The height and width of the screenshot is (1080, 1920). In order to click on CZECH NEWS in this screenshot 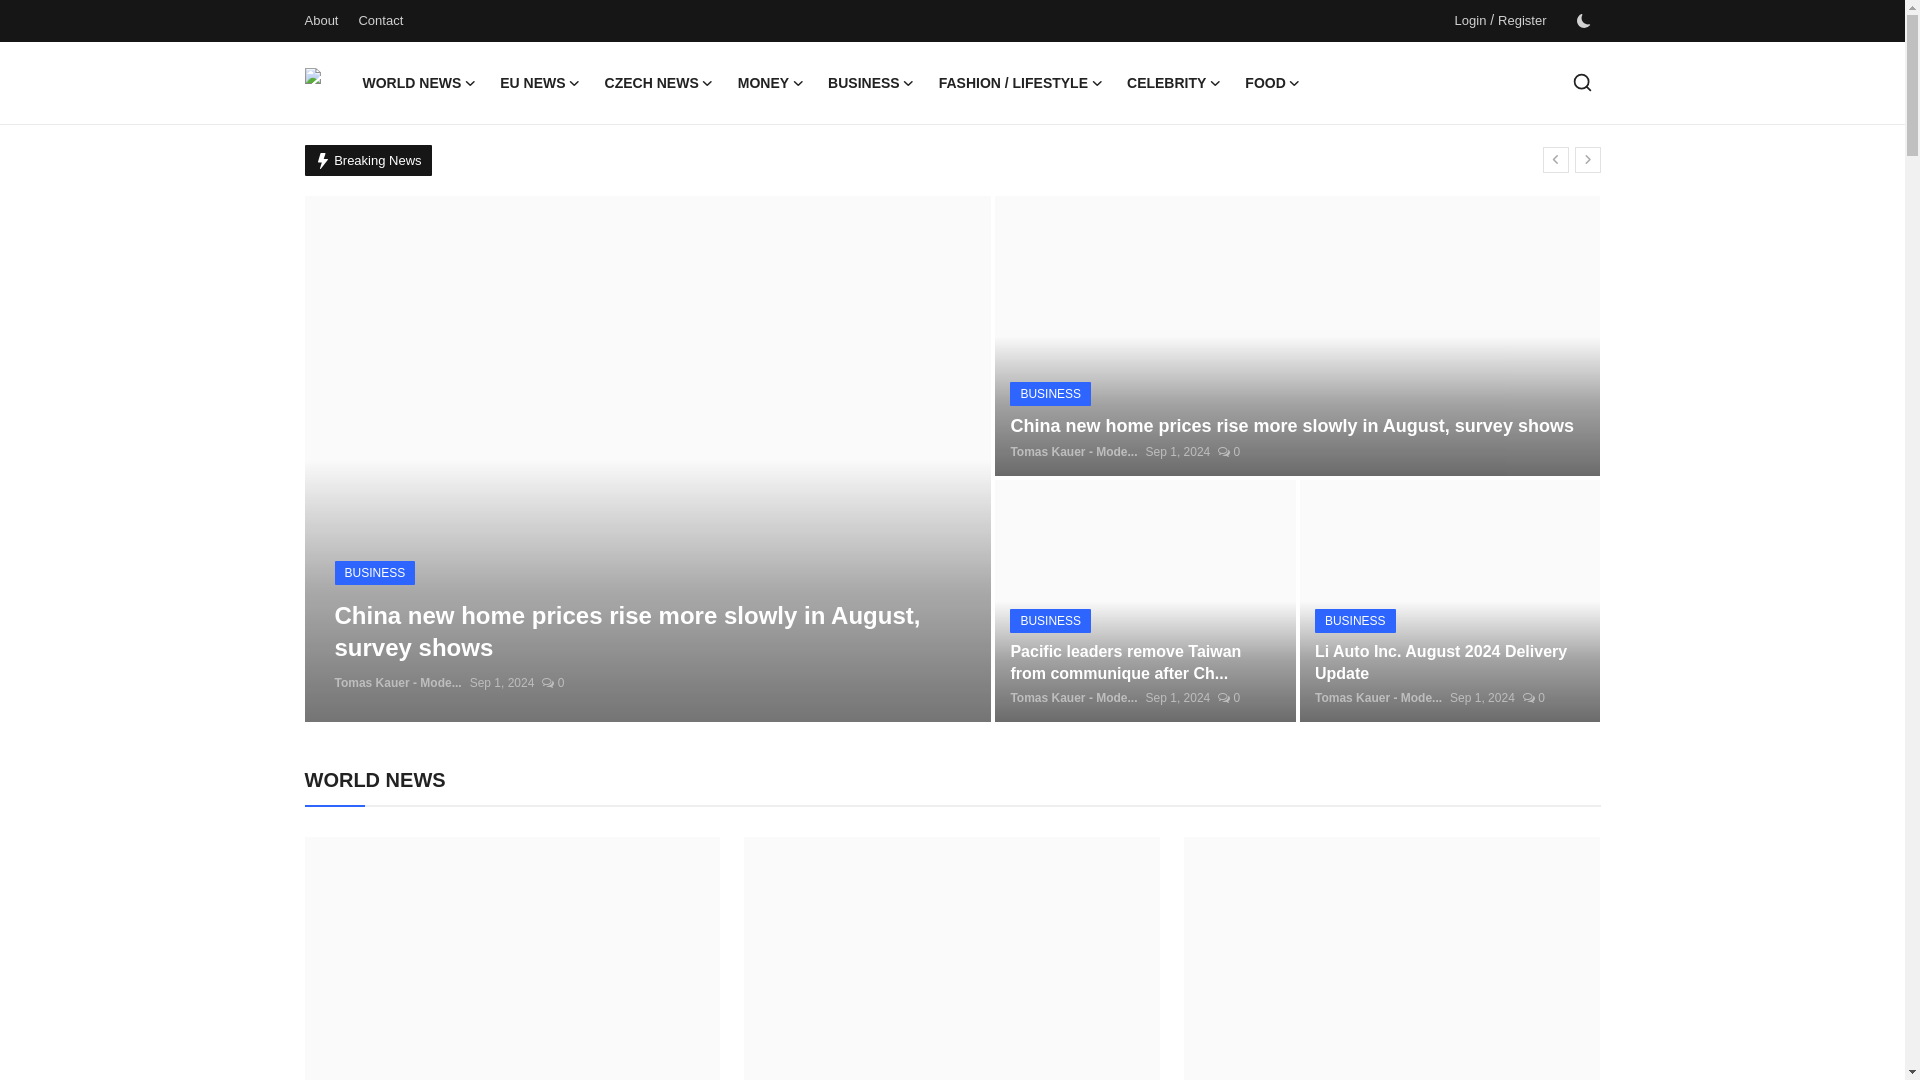, I will do `click(659, 83)`.